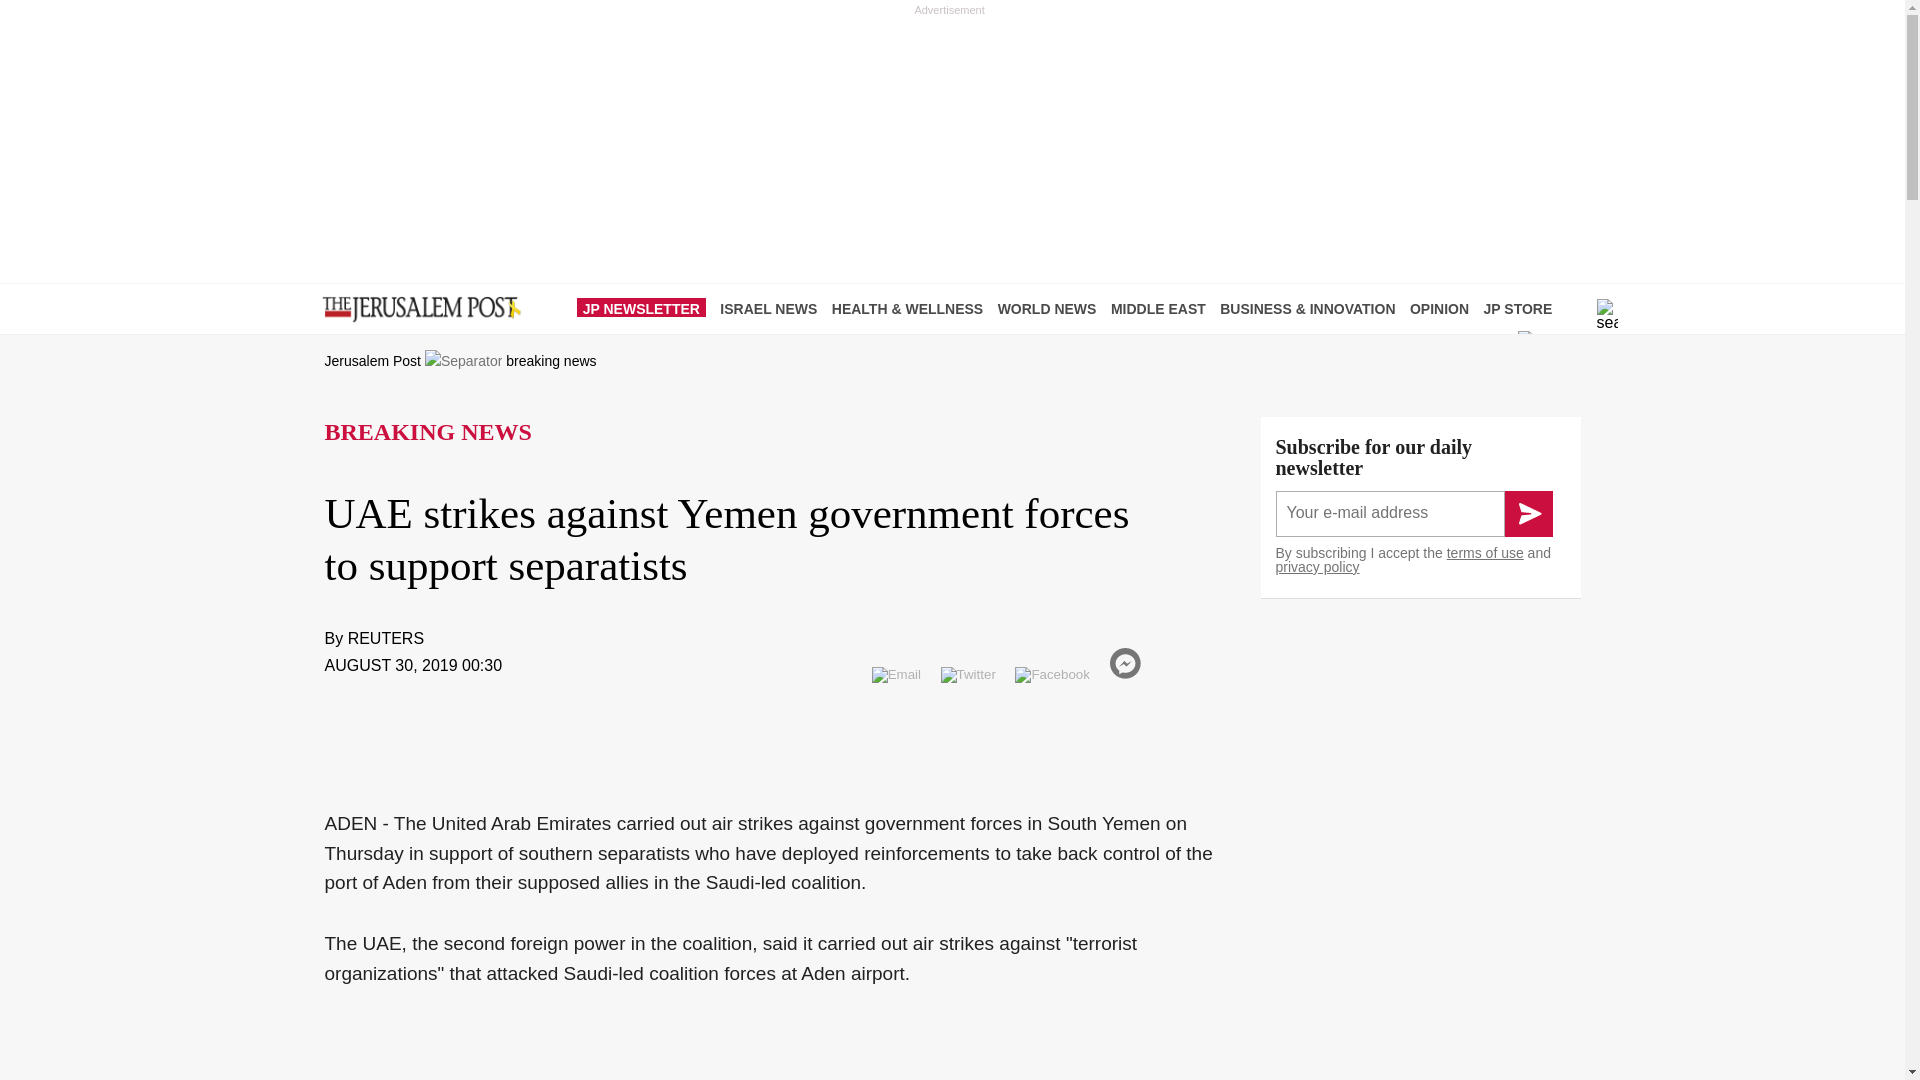 This screenshot has width=1920, height=1080. Describe the element at coordinates (646, 308) in the screenshot. I see `JP NEWSLETTER` at that location.